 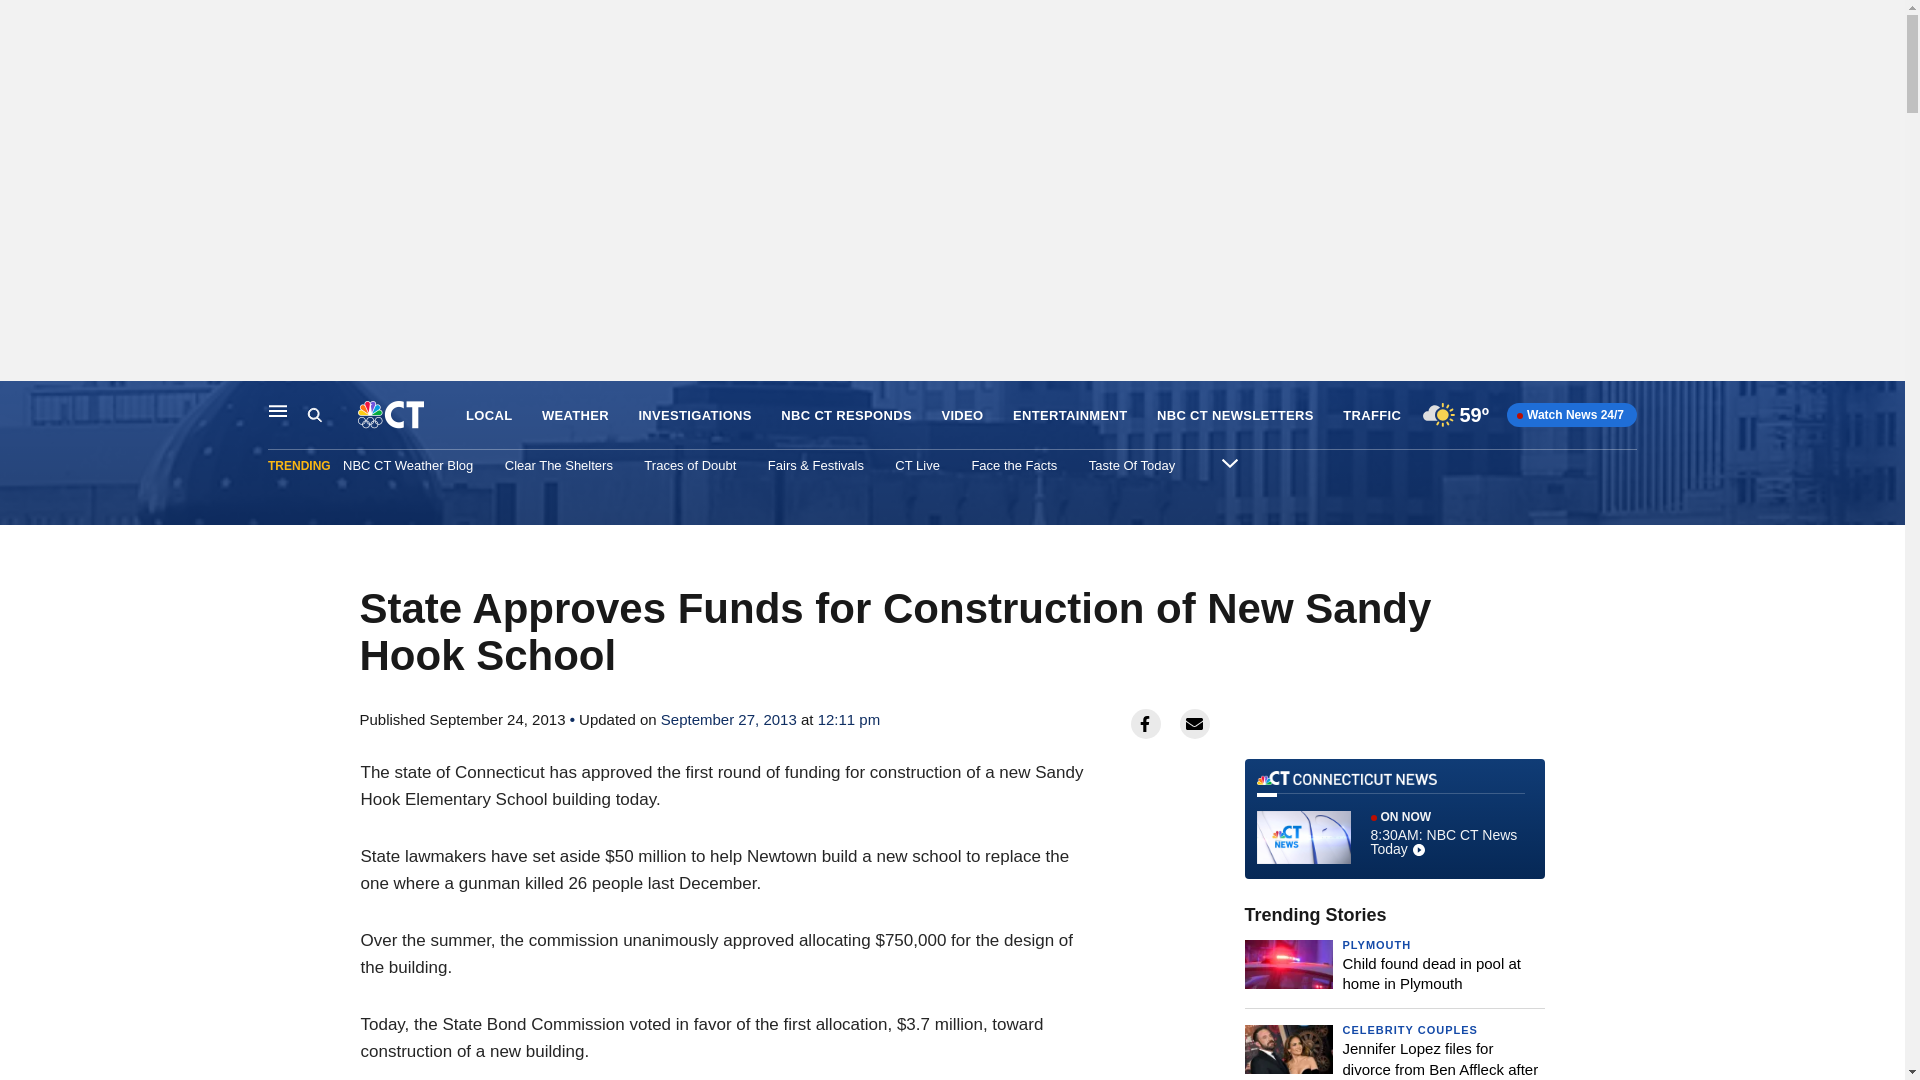 I want to click on TRAFFIC, so click(x=694, y=416).